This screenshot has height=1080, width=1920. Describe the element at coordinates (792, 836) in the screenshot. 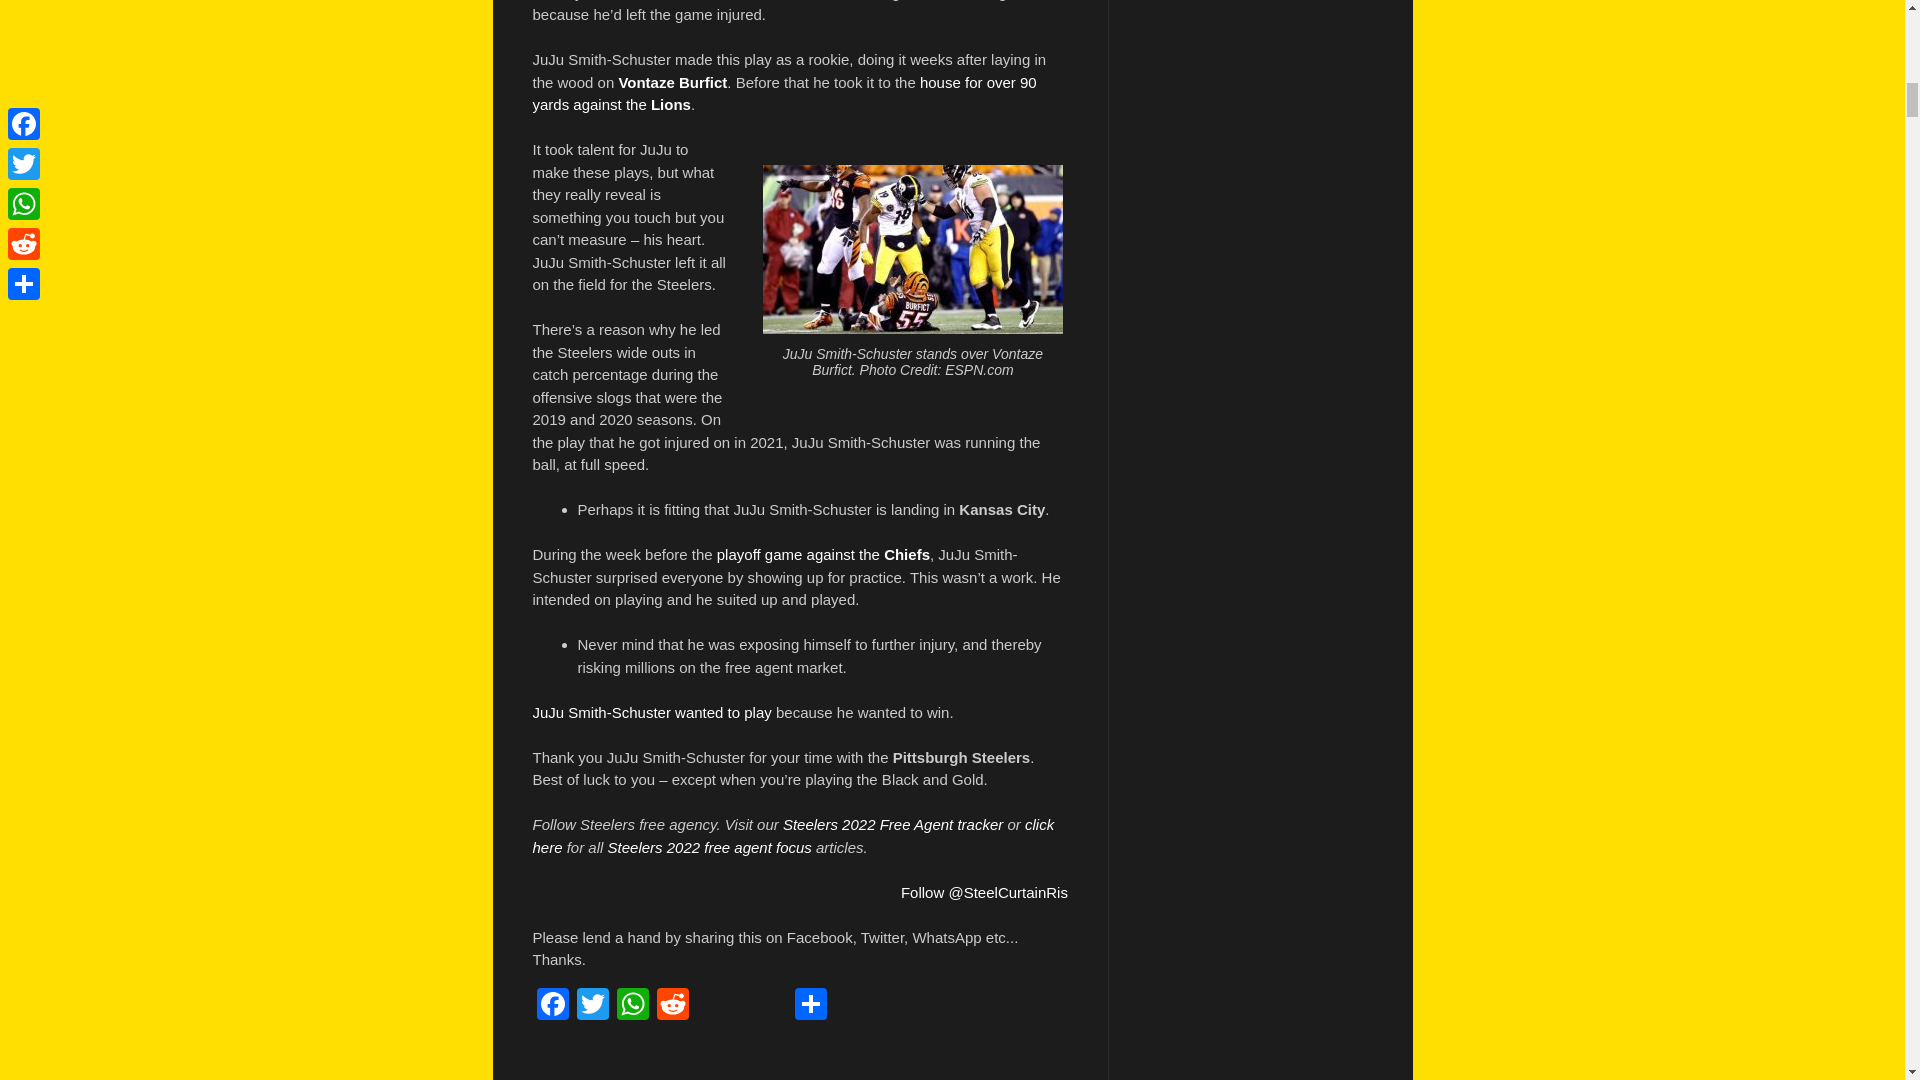

I see `click here` at that location.